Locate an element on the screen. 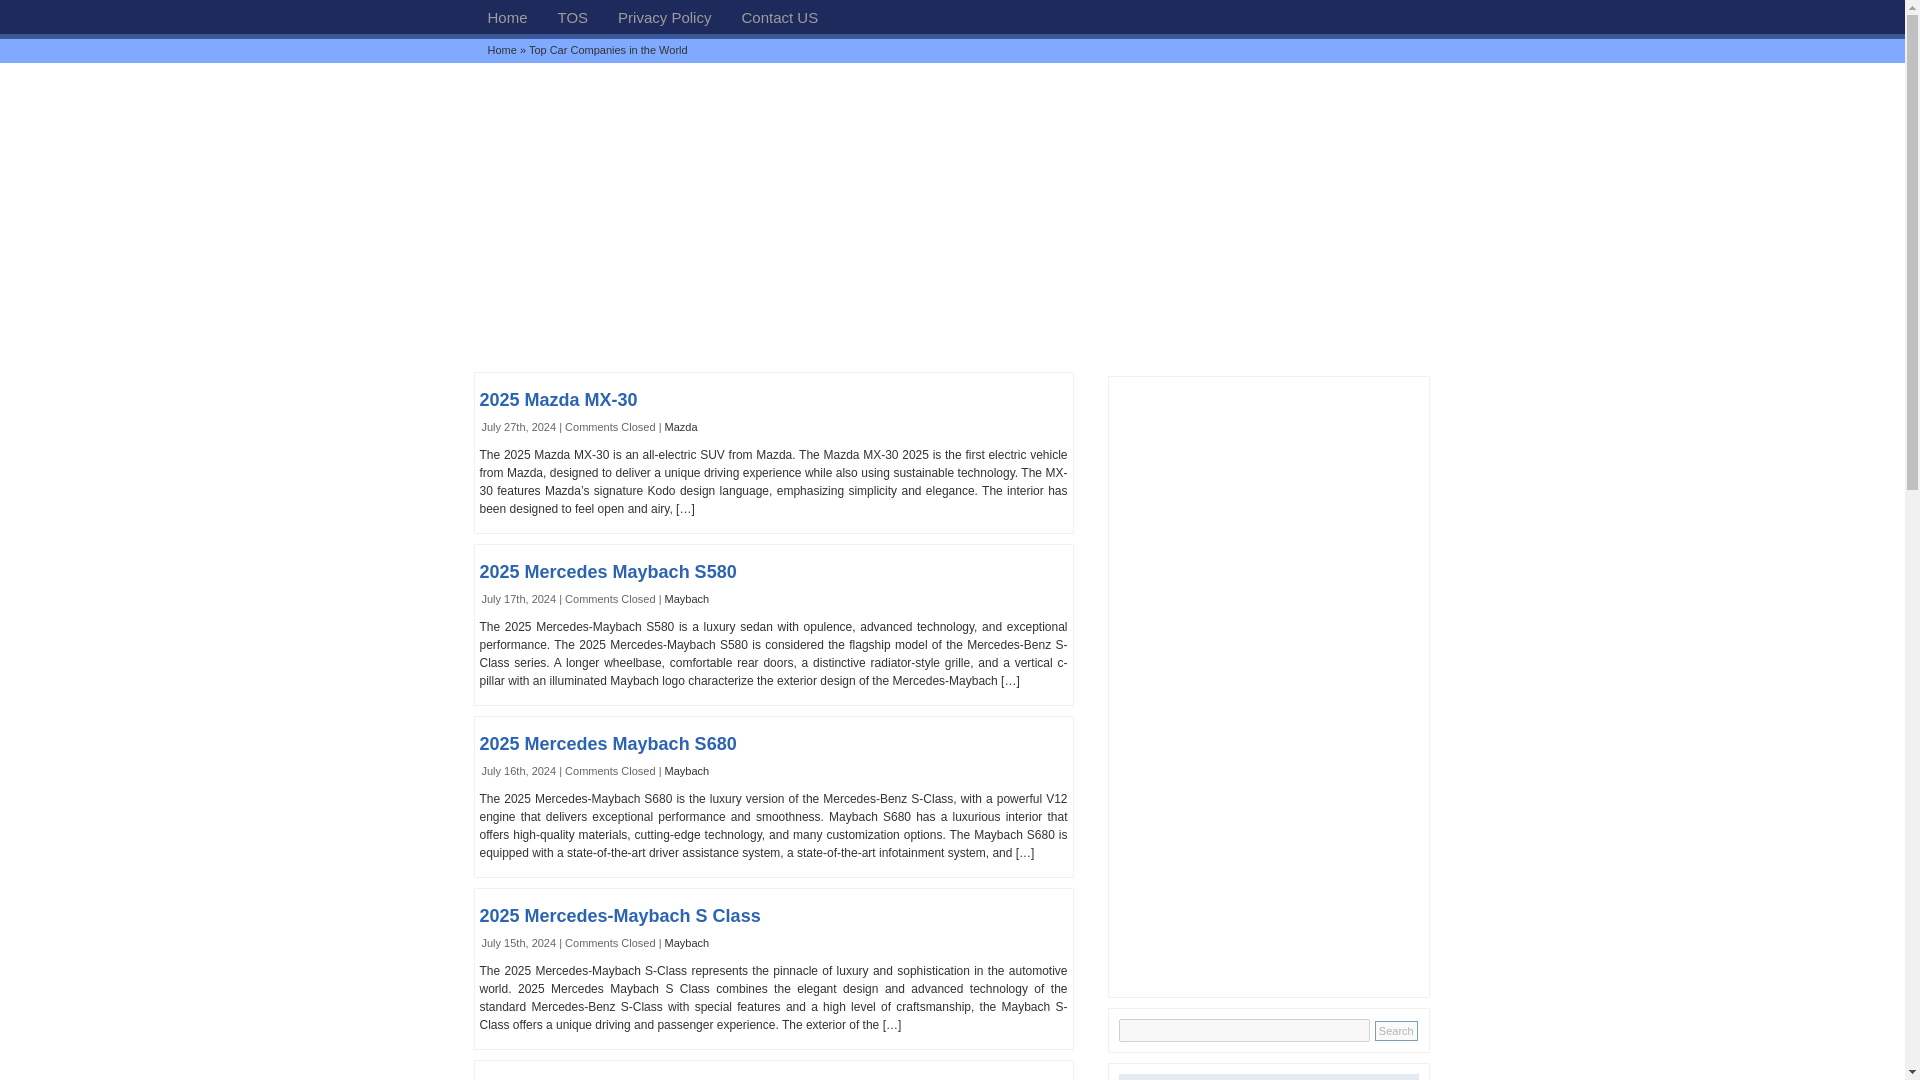  Mazda is located at coordinates (681, 427).